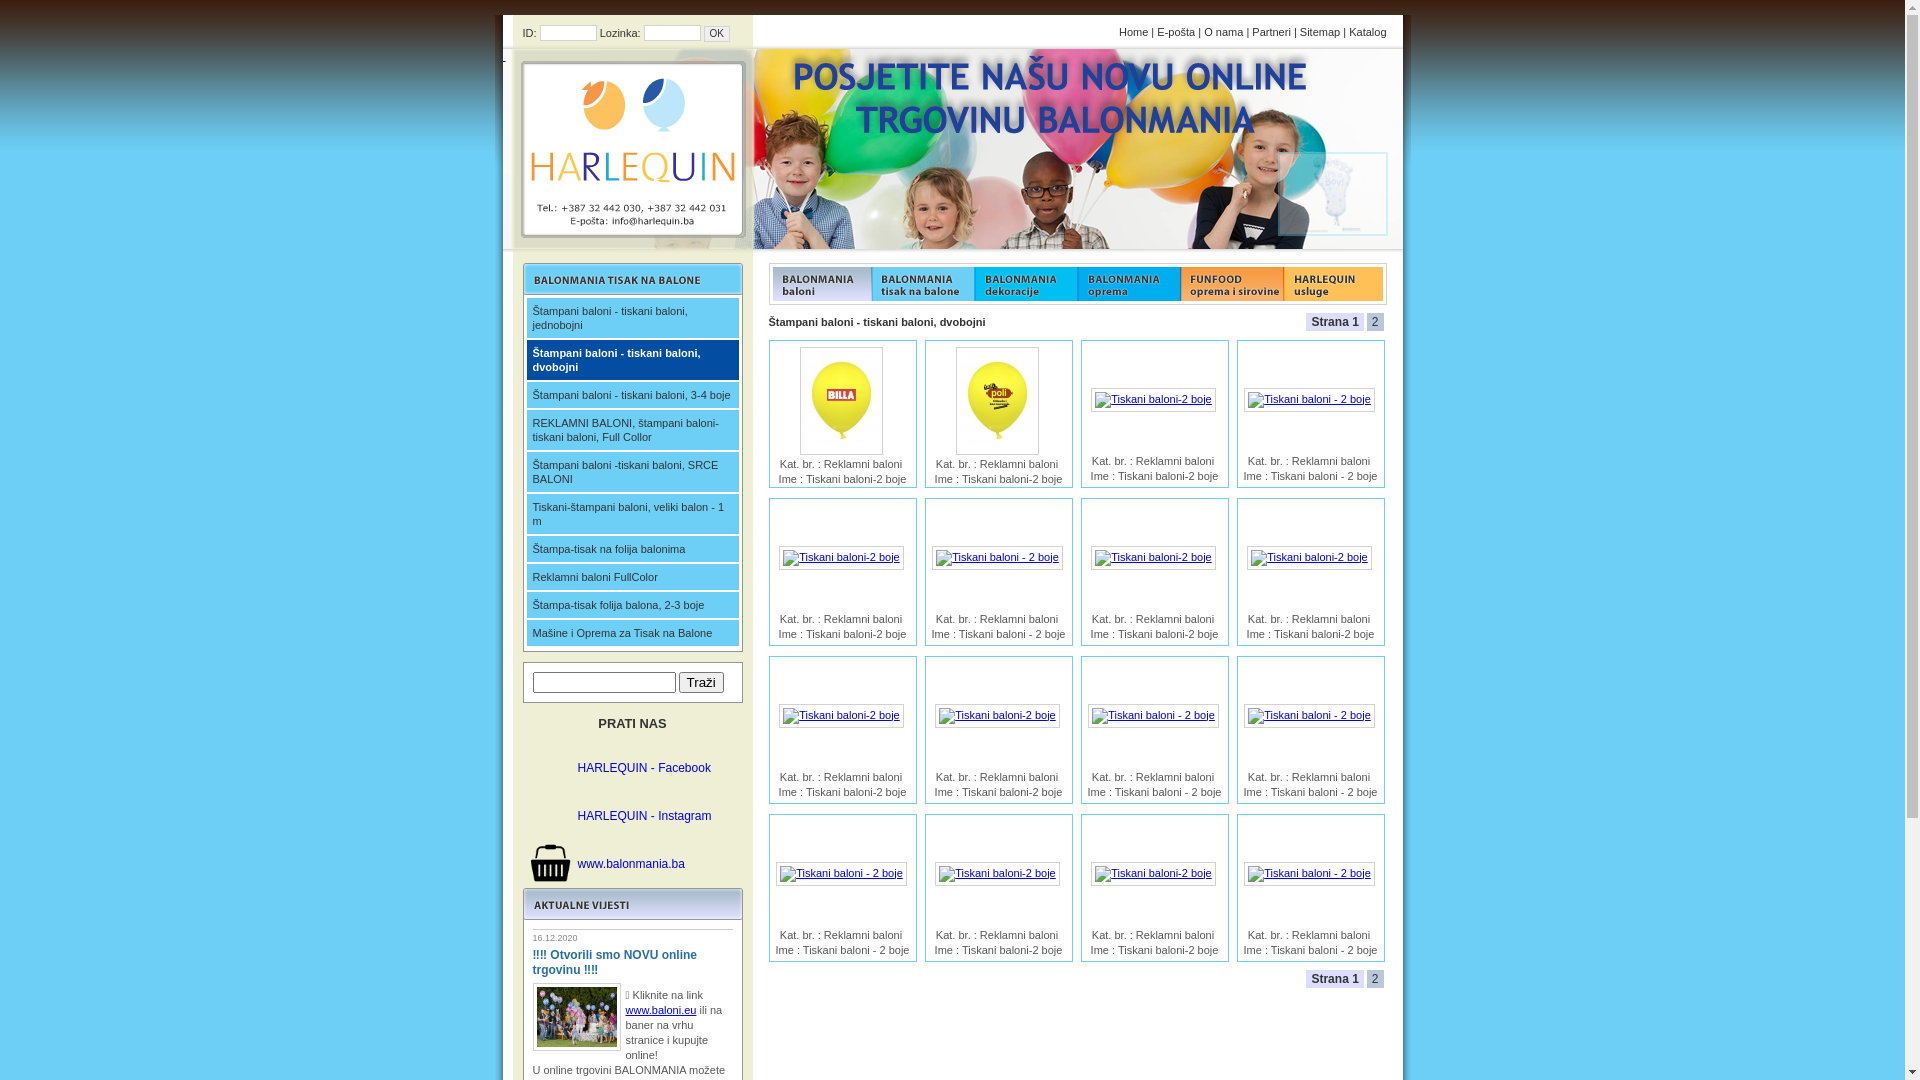 Image resolution: width=1920 pixels, height=1080 pixels. I want to click on Reklamni baloni FullColor, so click(632, 578).